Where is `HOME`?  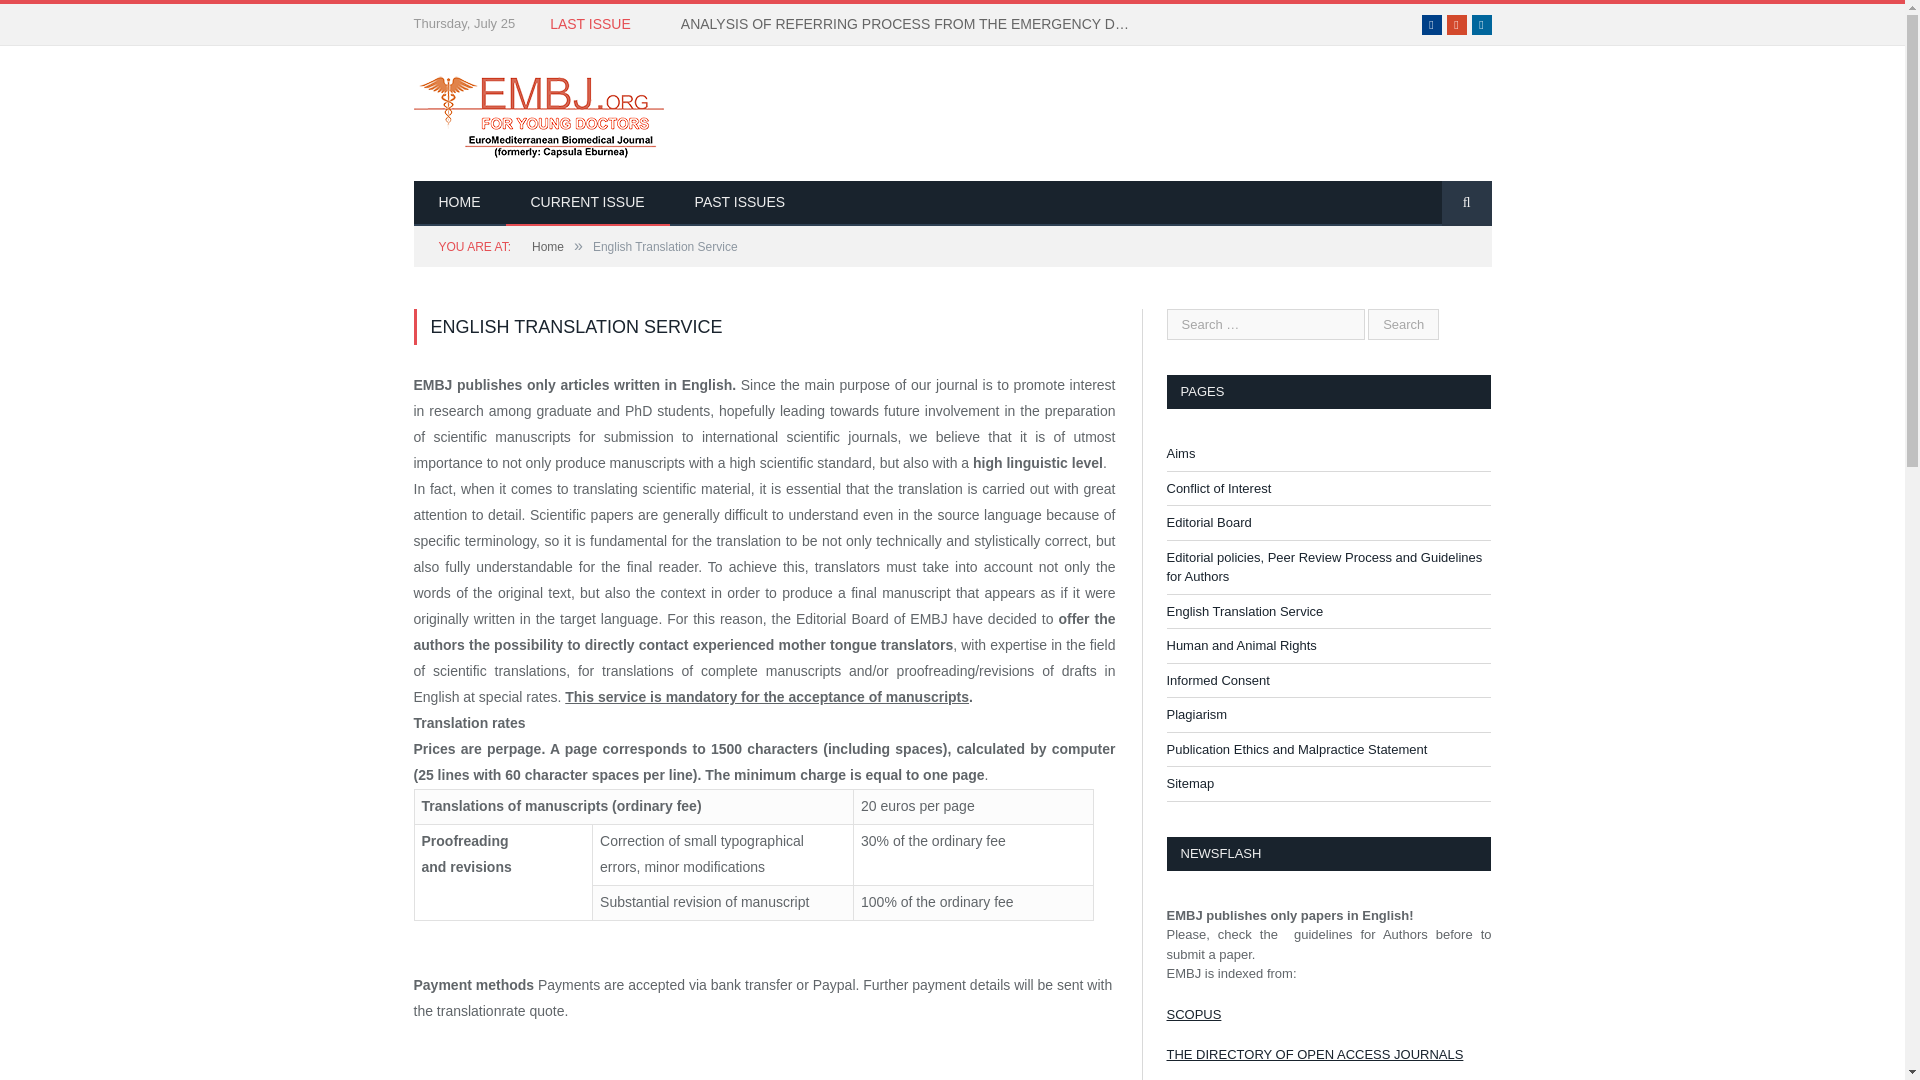
HOME is located at coordinates (460, 203).